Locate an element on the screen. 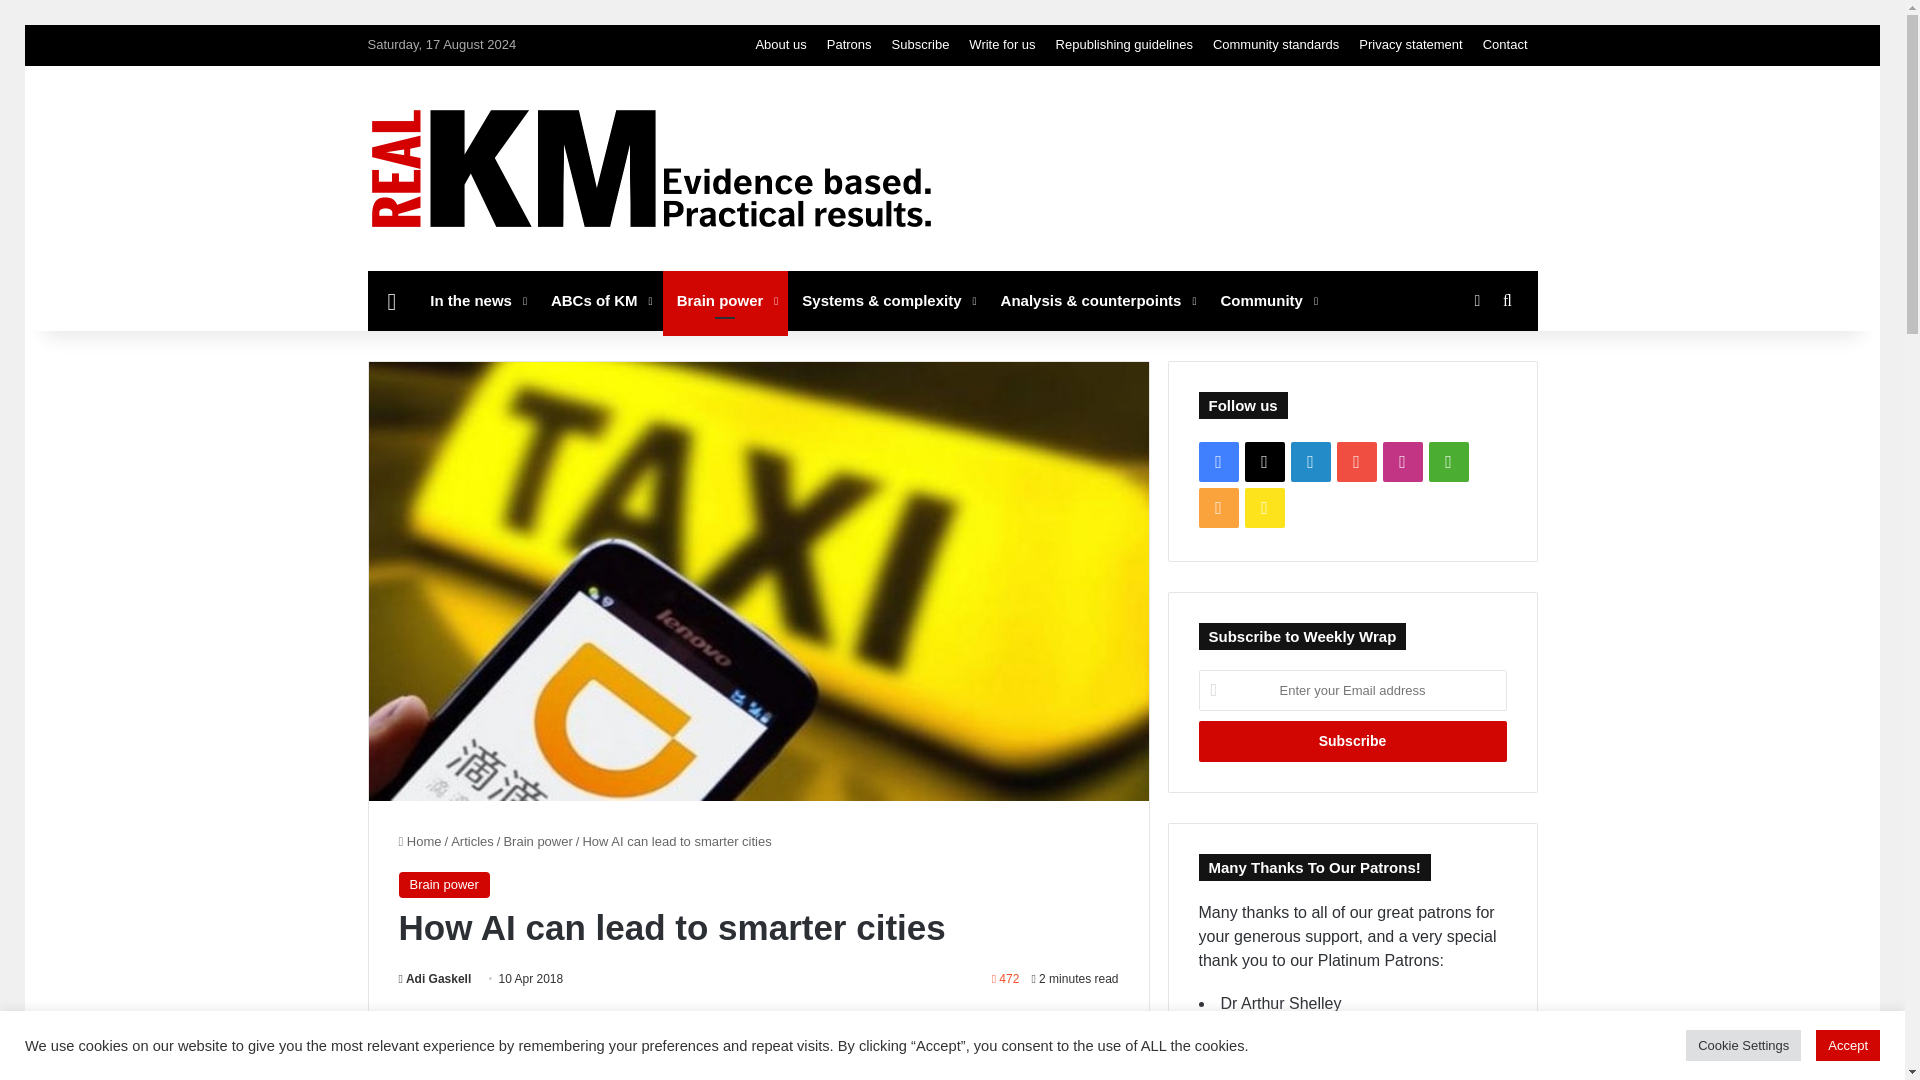 This screenshot has height=1080, width=1920. Subscribe is located at coordinates (1352, 742).